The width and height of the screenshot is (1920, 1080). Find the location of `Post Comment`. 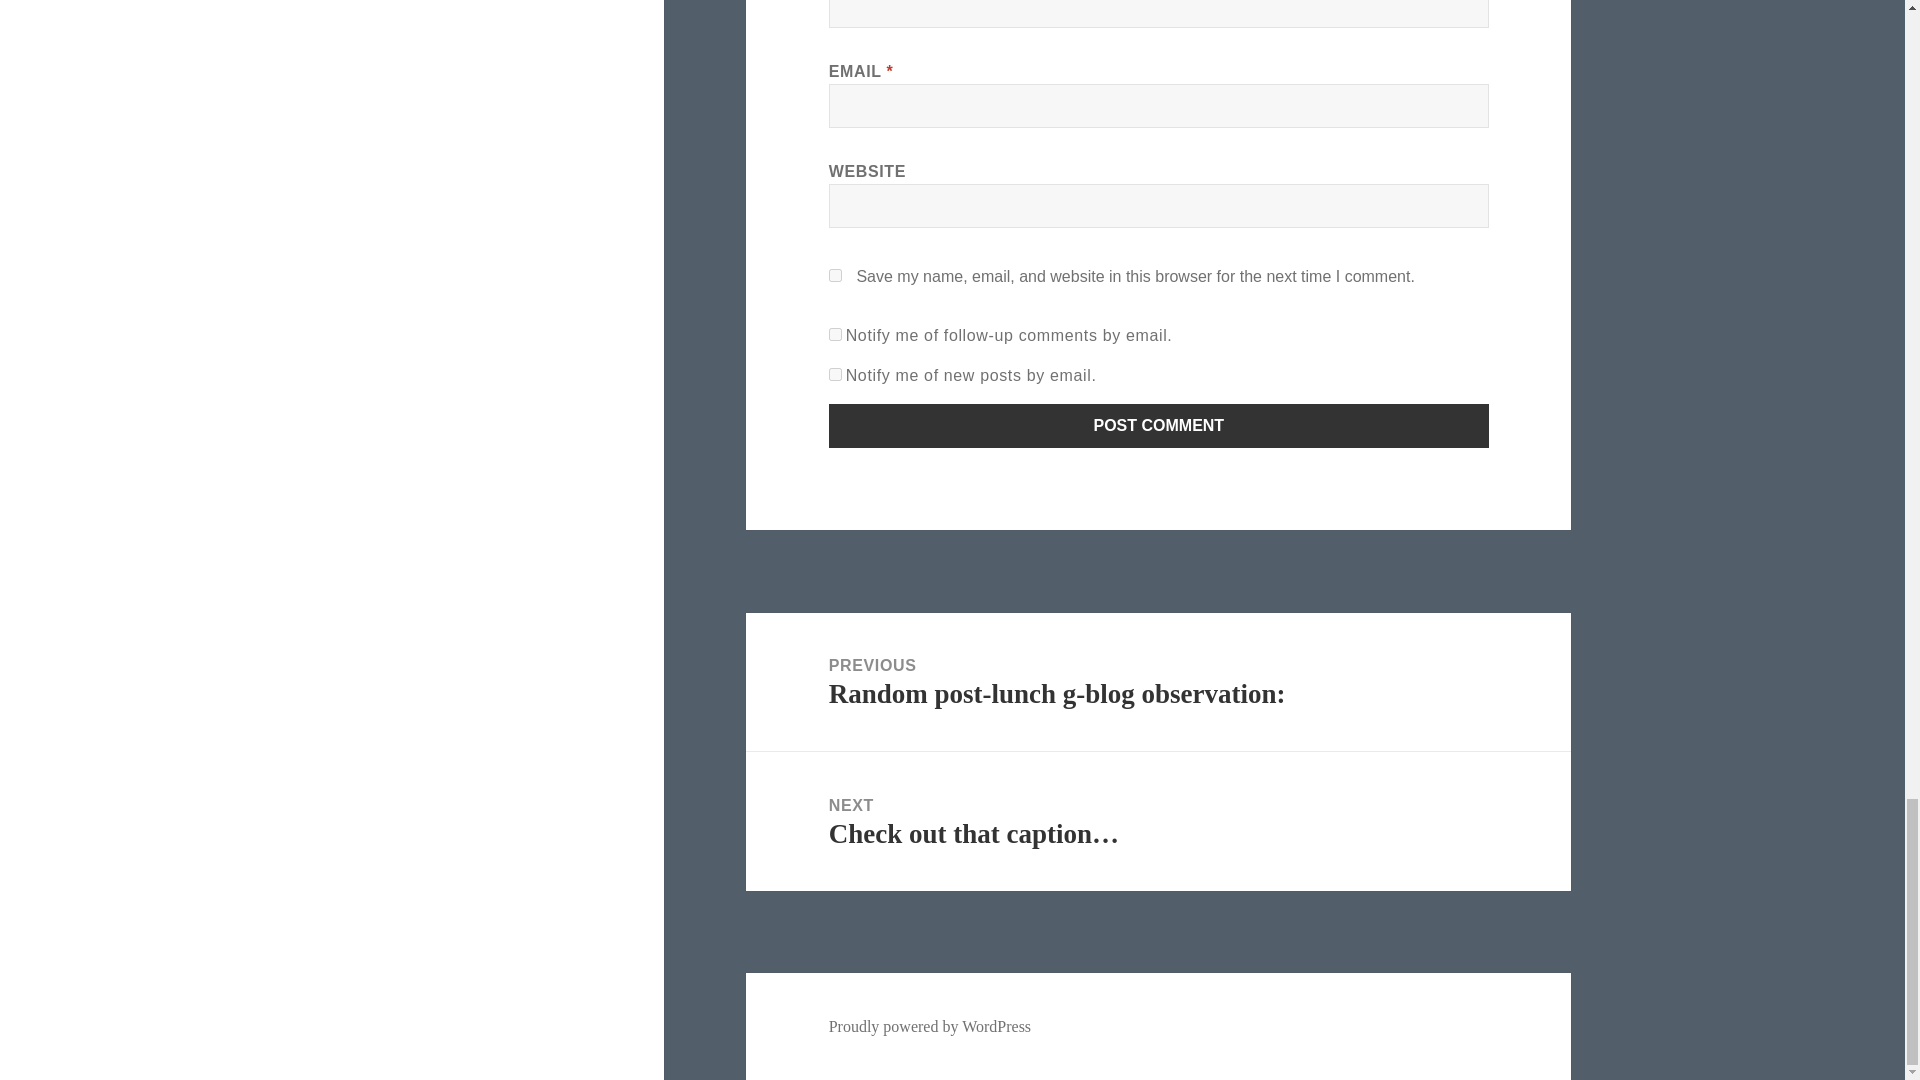

Post Comment is located at coordinates (1159, 426).